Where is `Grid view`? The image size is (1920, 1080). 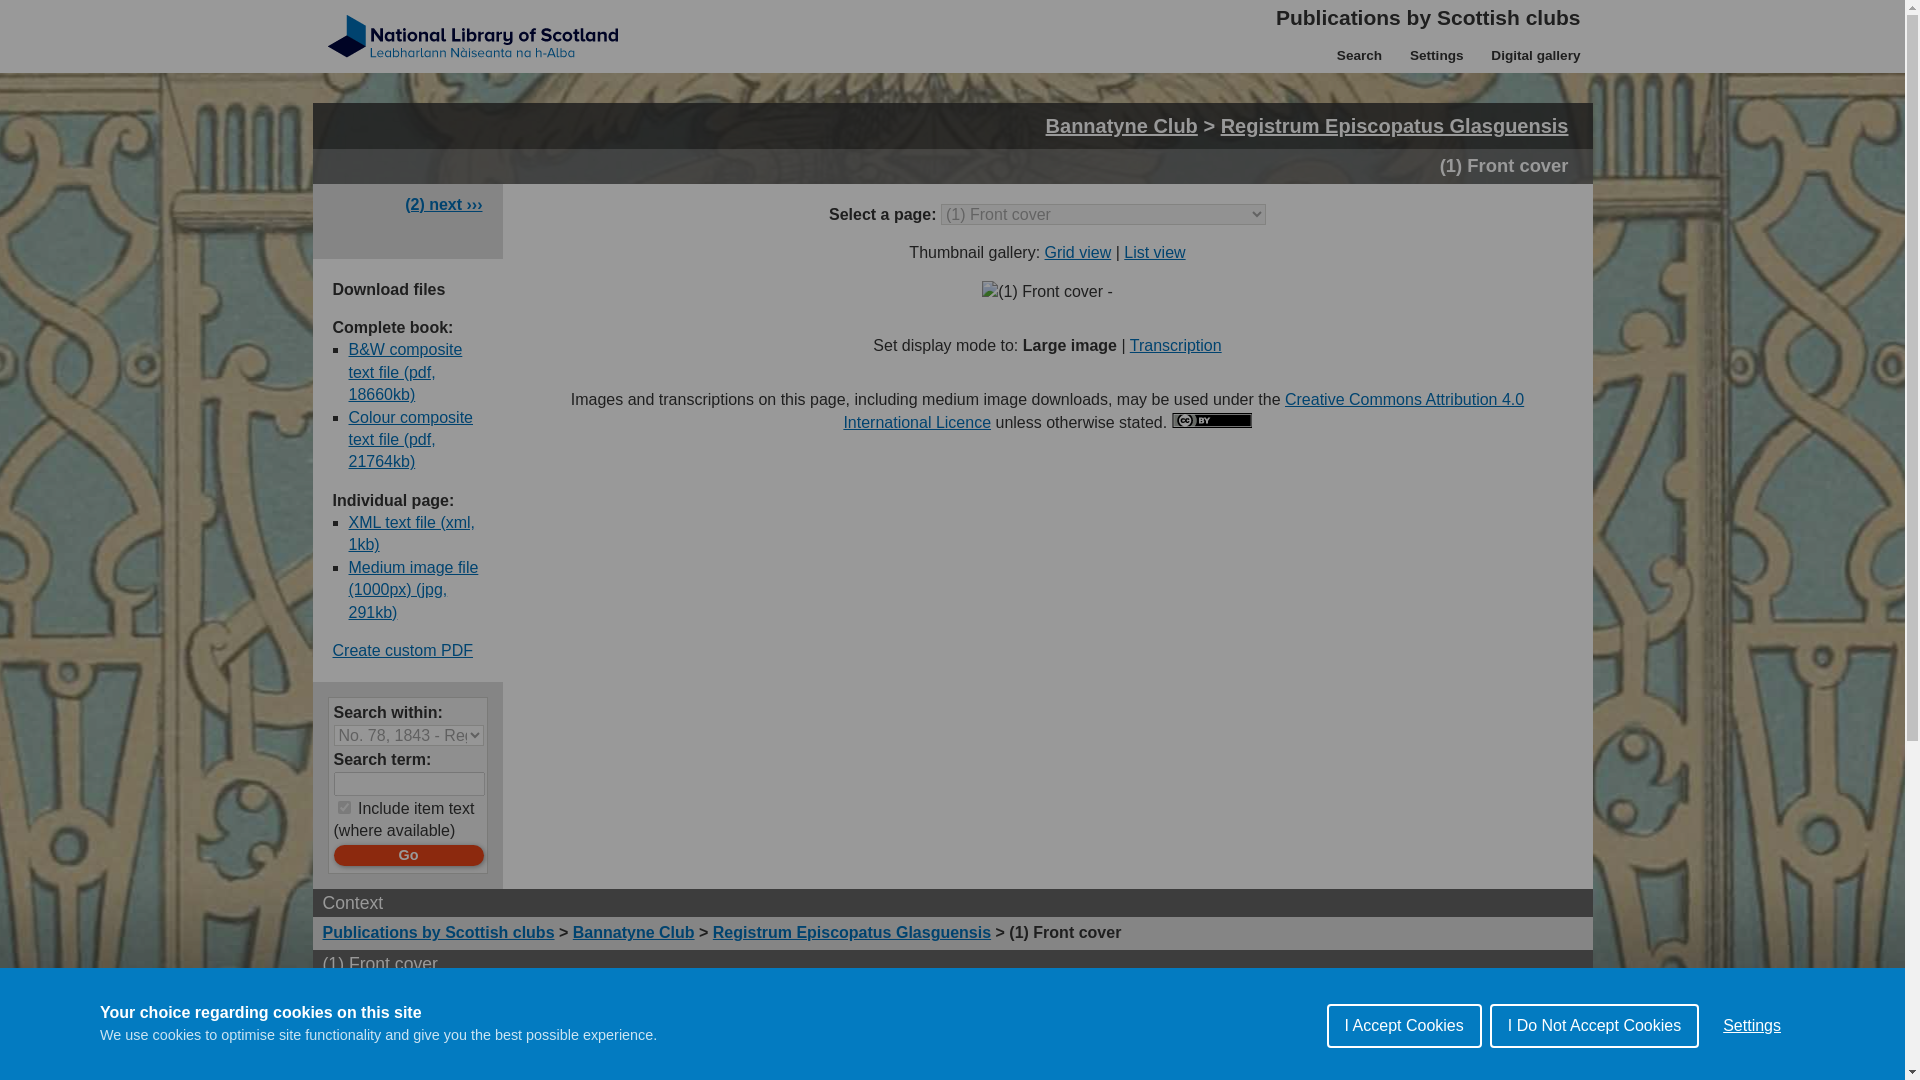
Grid view is located at coordinates (1078, 252).